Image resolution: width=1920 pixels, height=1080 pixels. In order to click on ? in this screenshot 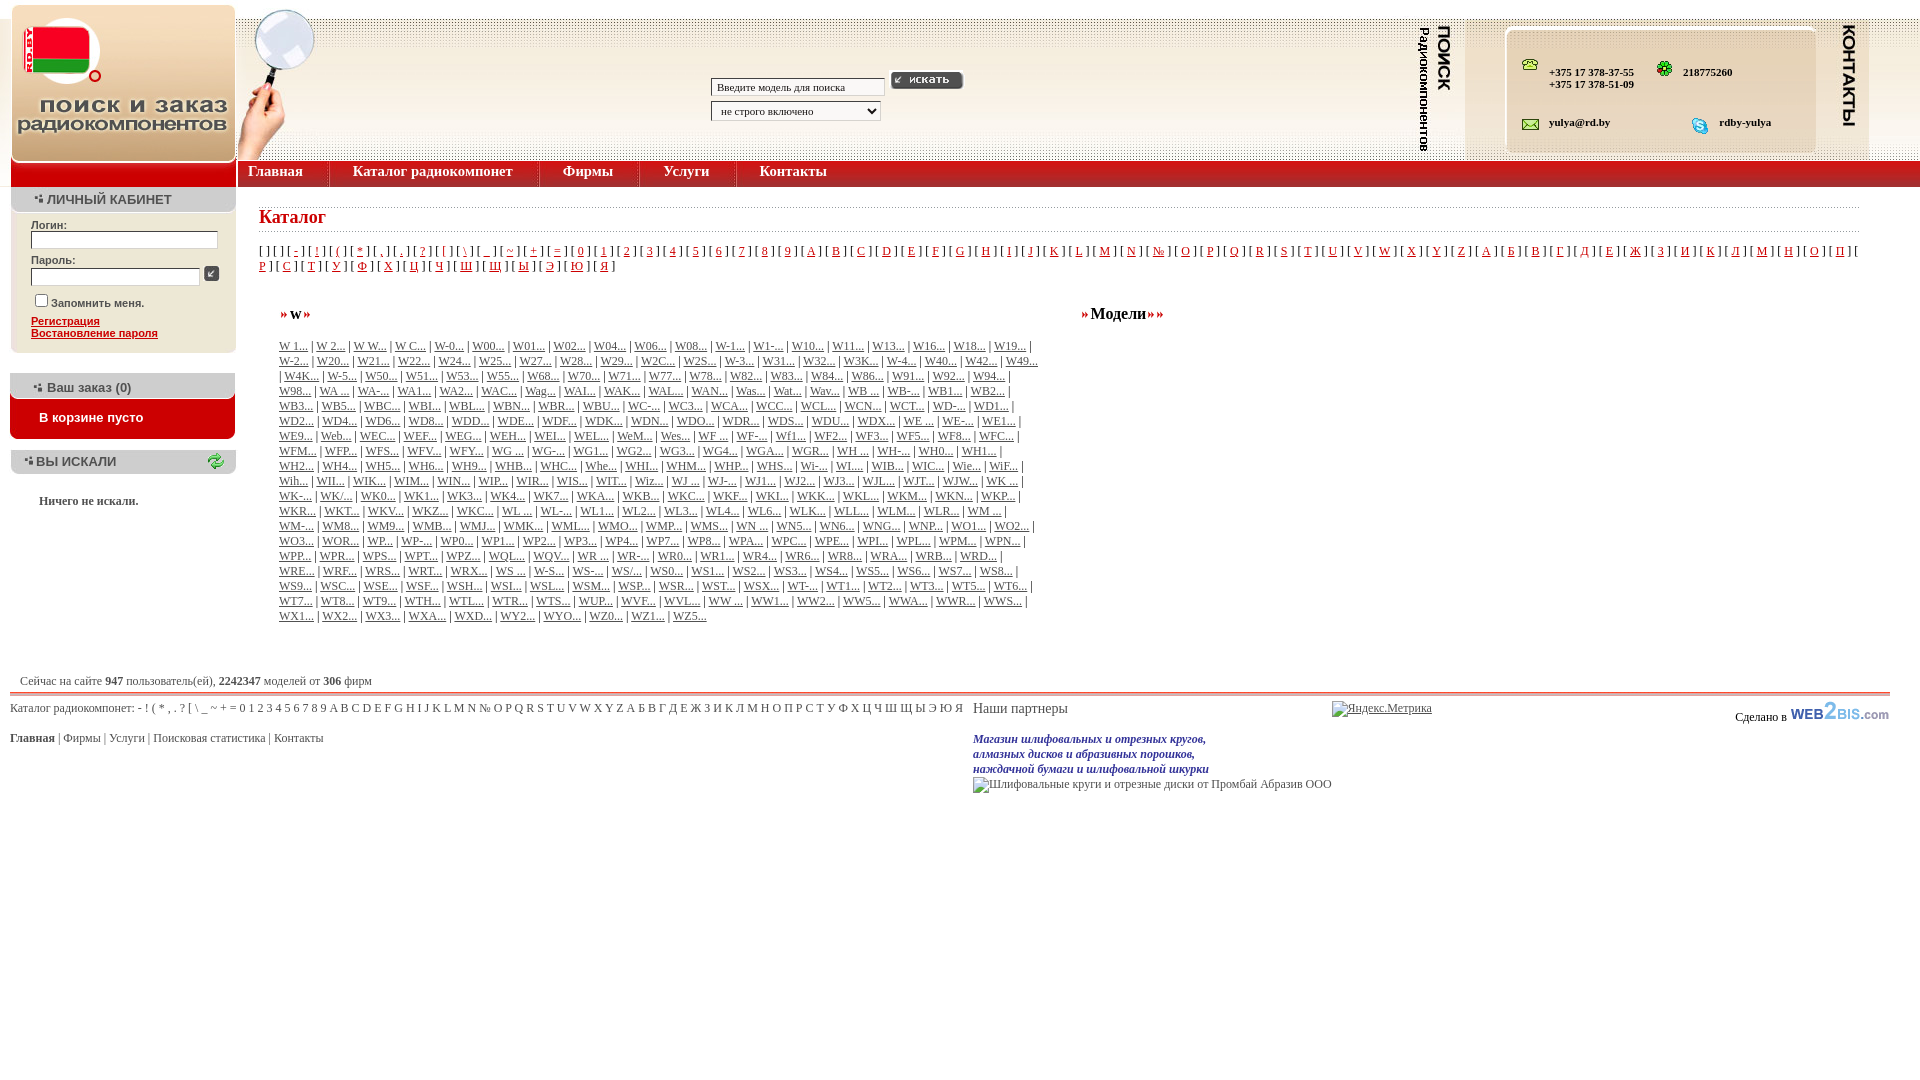, I will do `click(422, 251)`.